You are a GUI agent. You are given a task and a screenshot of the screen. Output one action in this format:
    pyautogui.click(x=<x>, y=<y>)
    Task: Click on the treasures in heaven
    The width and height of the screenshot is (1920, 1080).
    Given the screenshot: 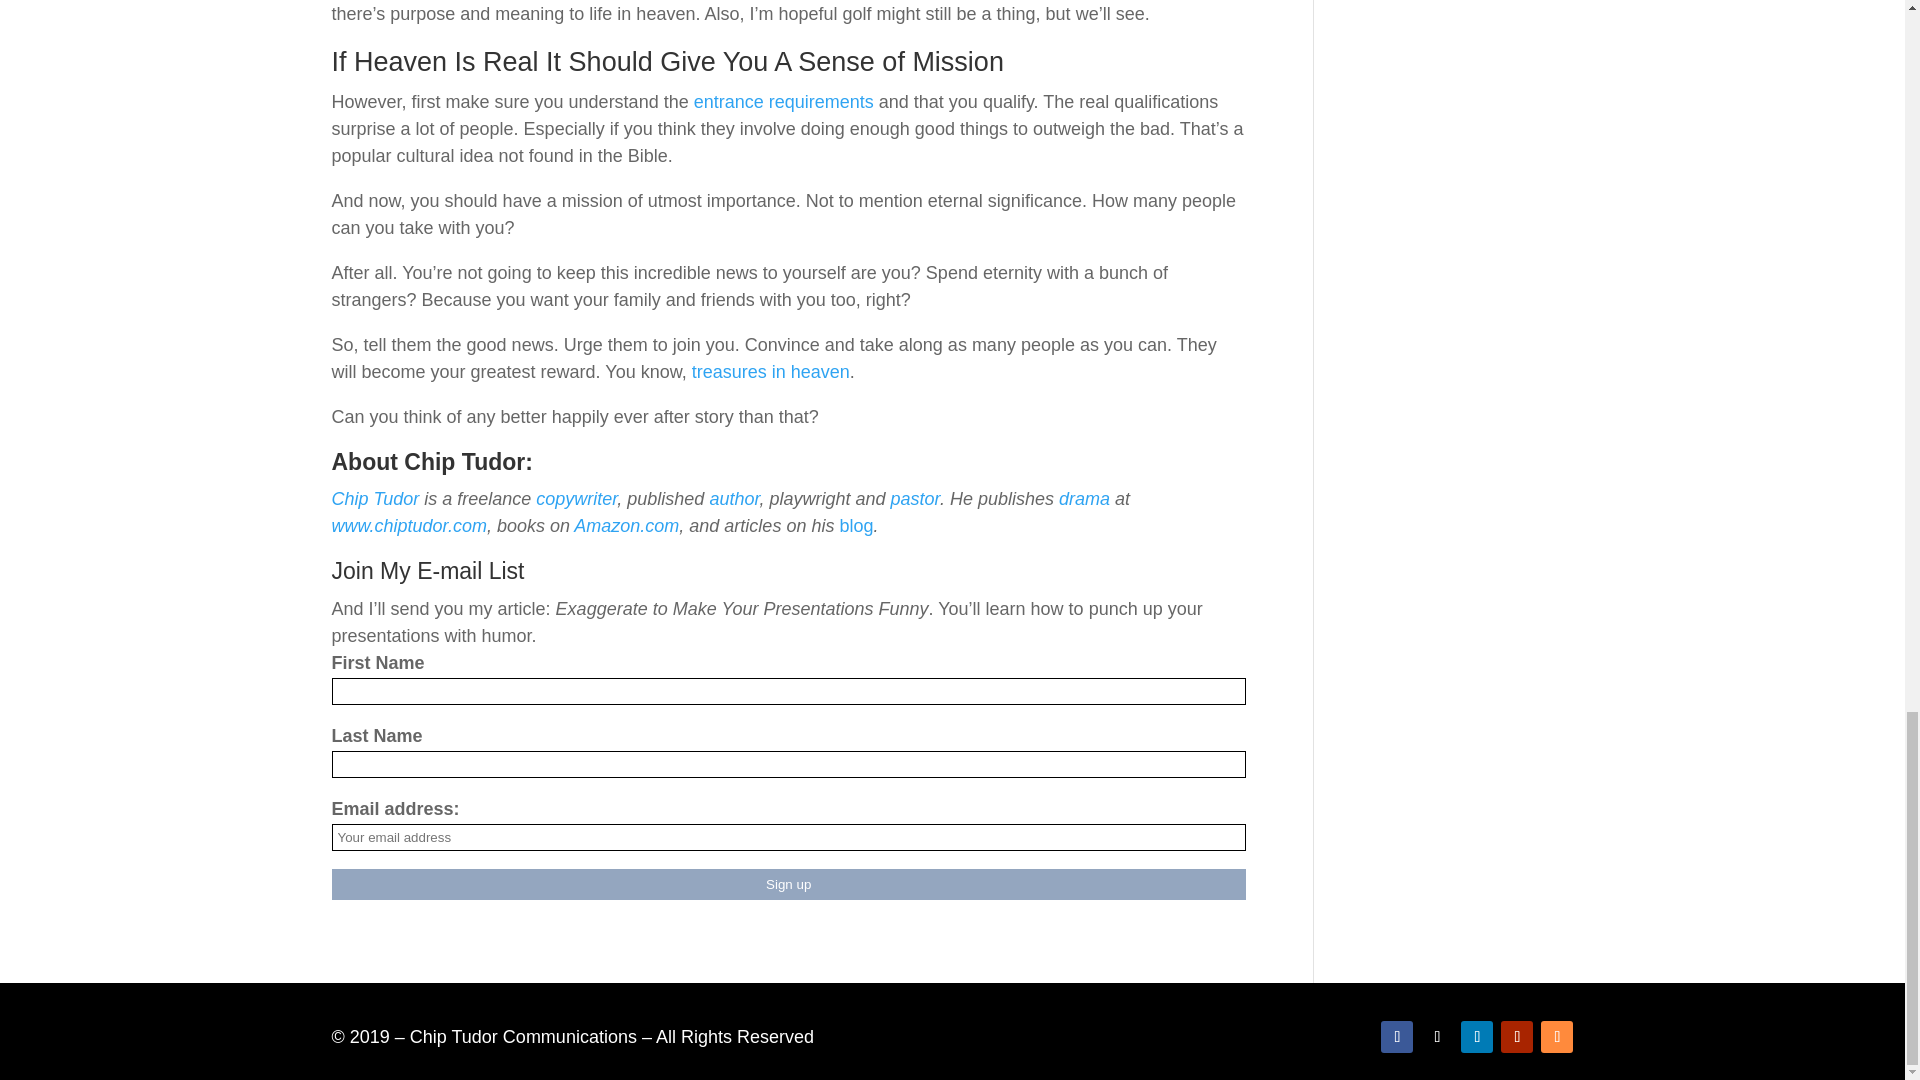 What is the action you would take?
    pyautogui.click(x=770, y=372)
    